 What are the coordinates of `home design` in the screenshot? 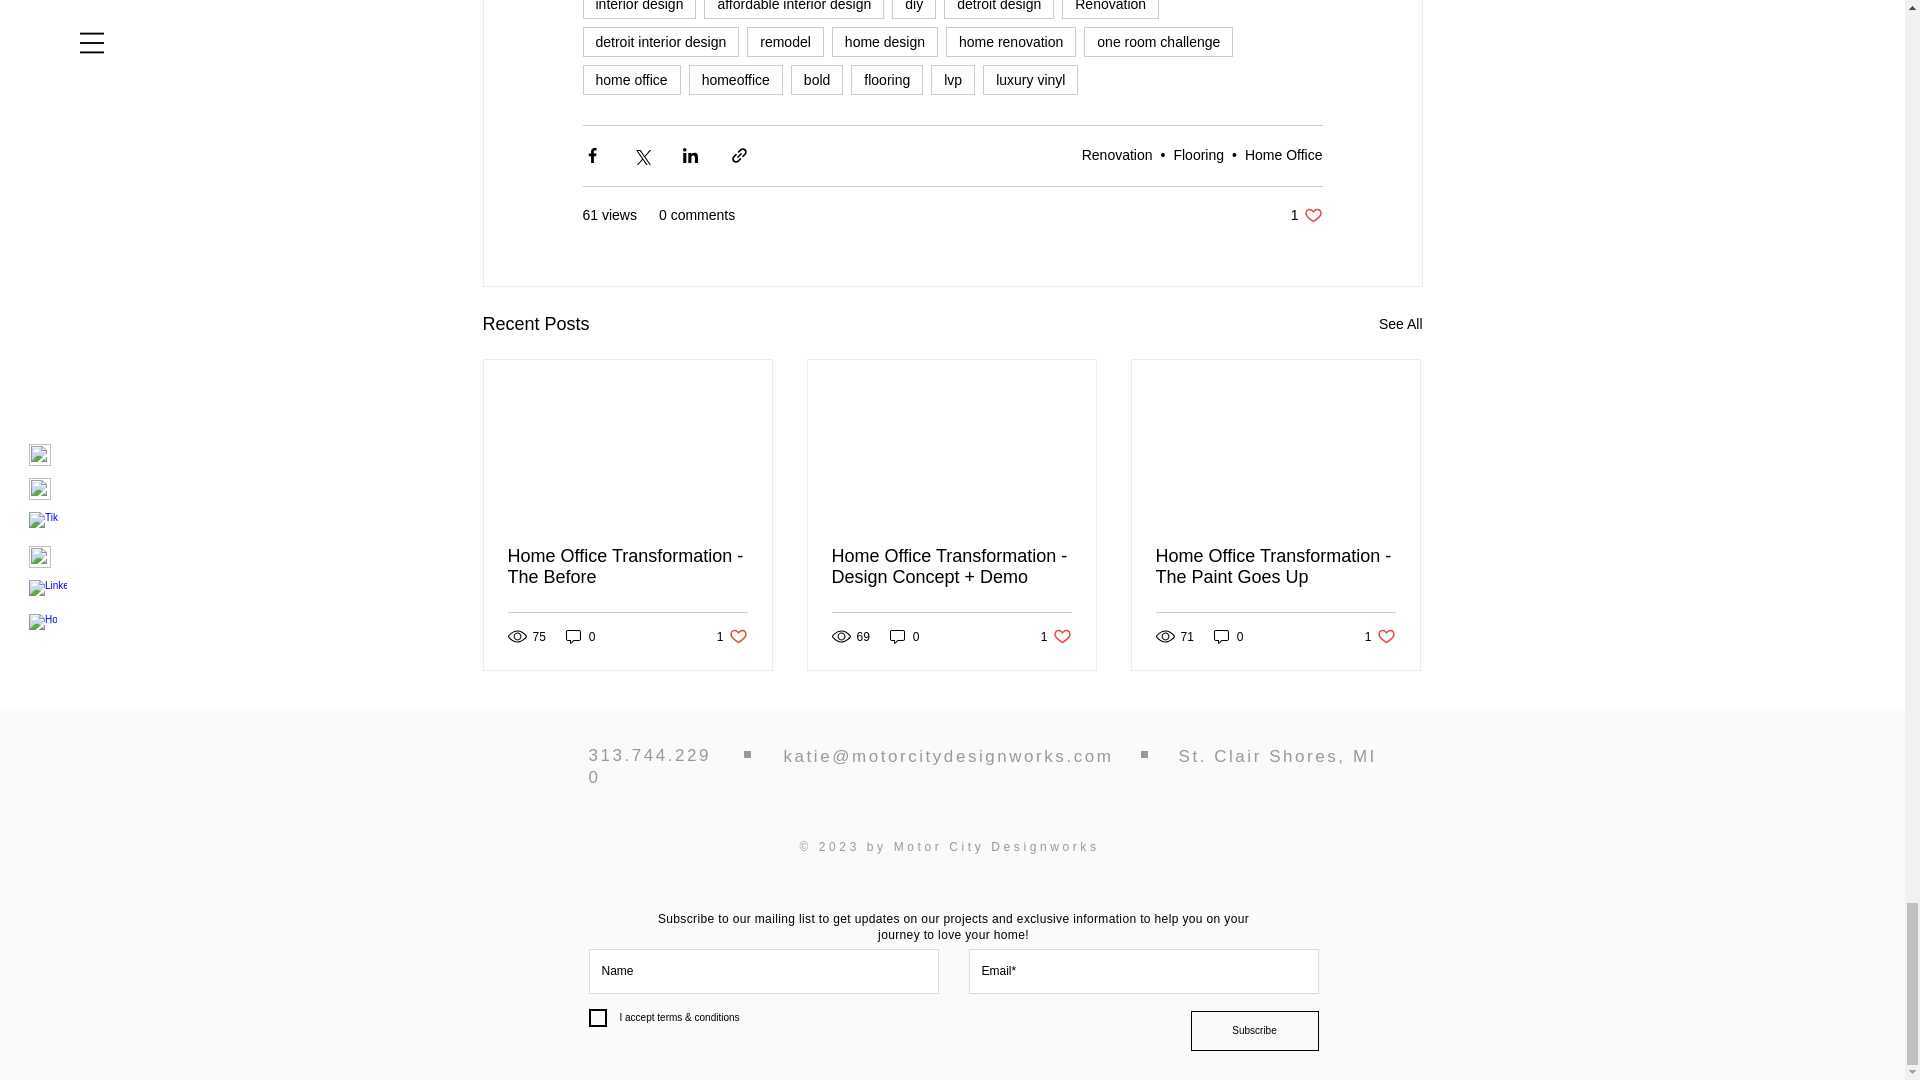 It's located at (884, 42).